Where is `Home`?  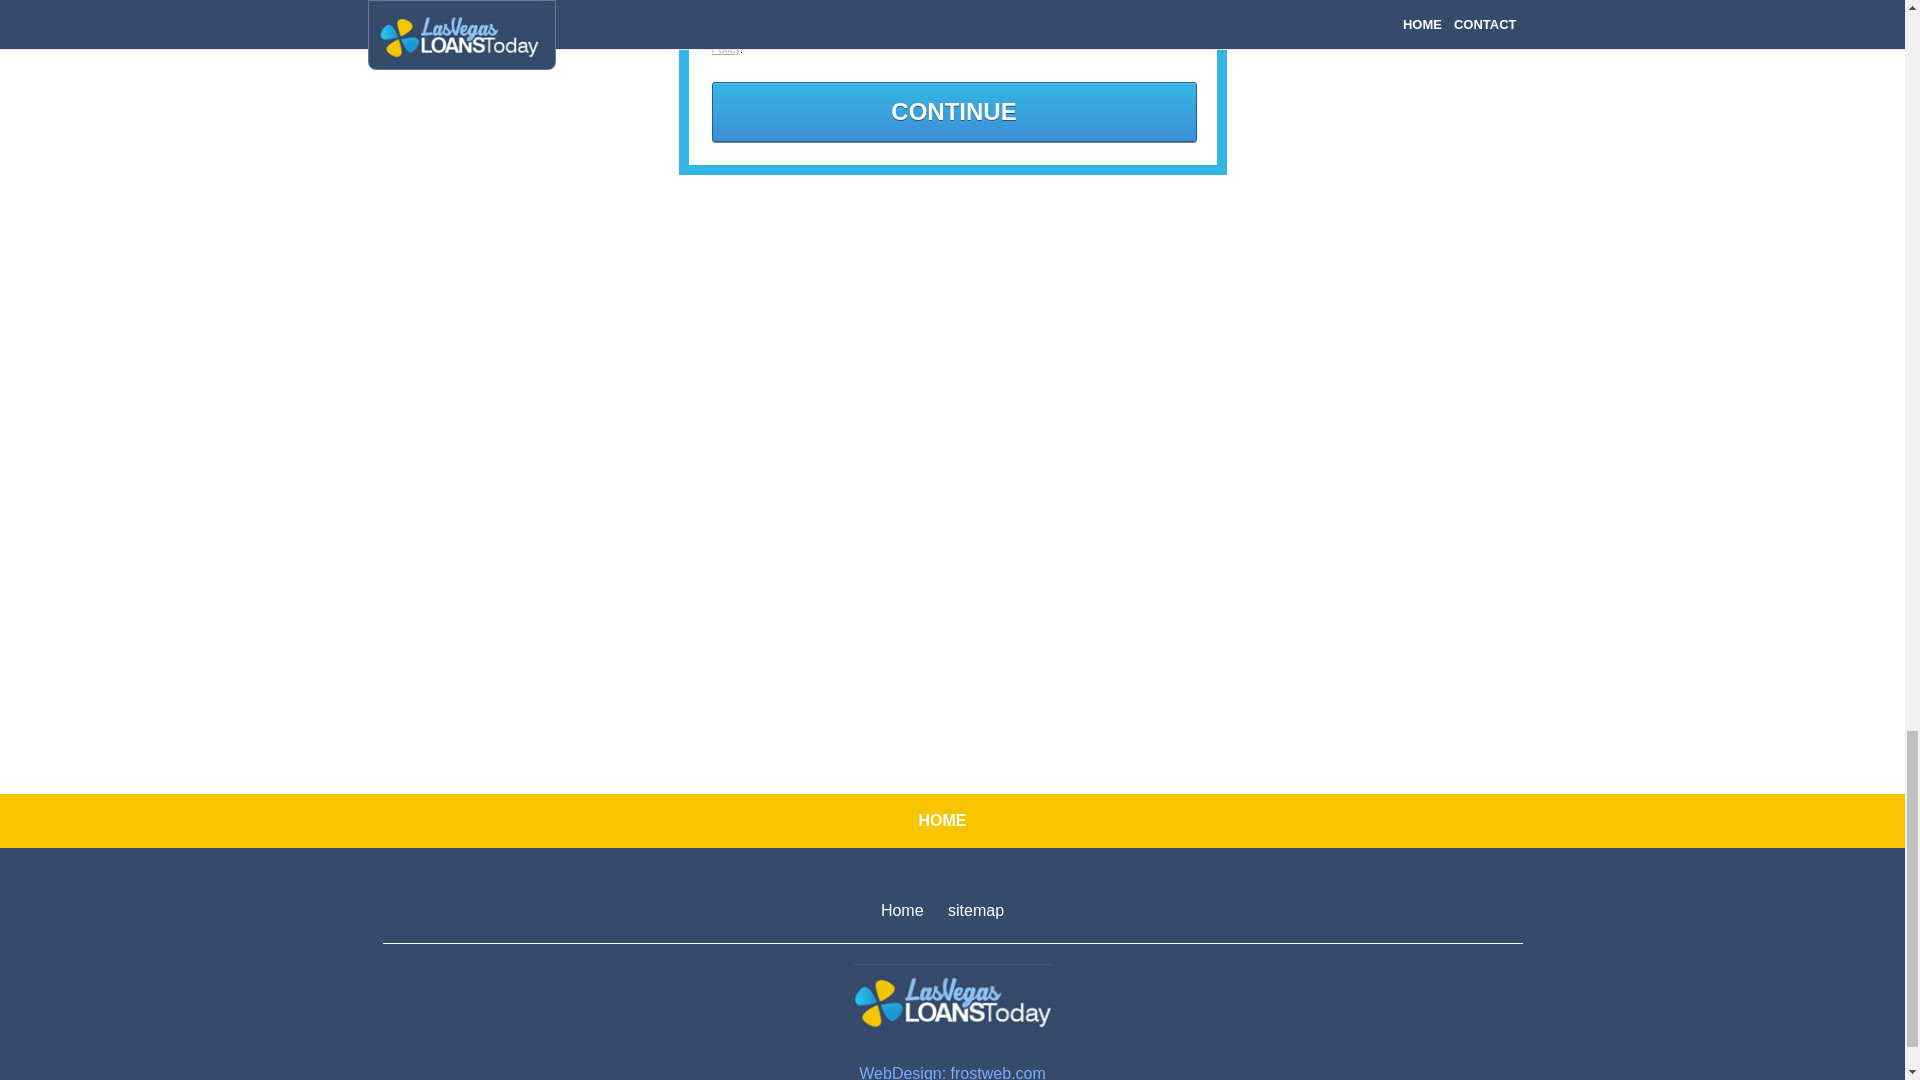
Home is located at coordinates (902, 910).